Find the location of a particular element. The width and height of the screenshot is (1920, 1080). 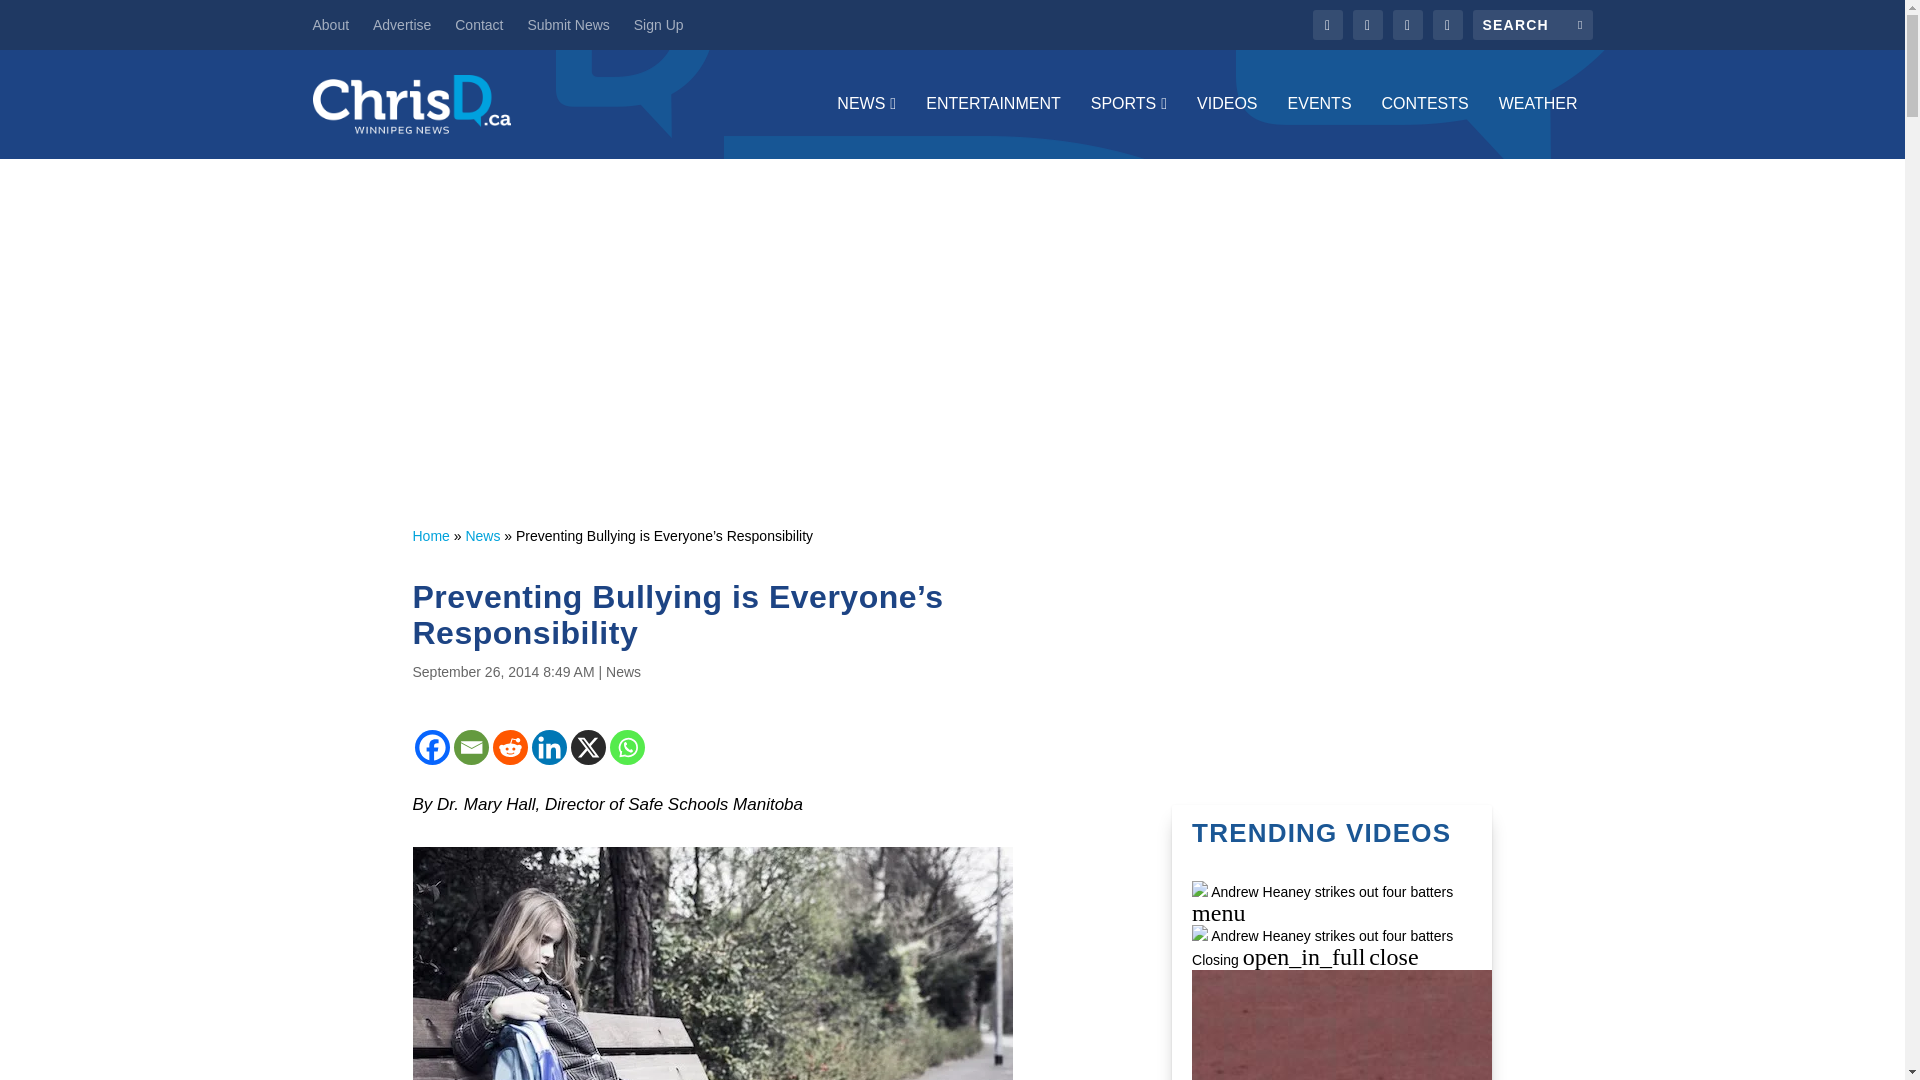

NEWS is located at coordinates (866, 127).